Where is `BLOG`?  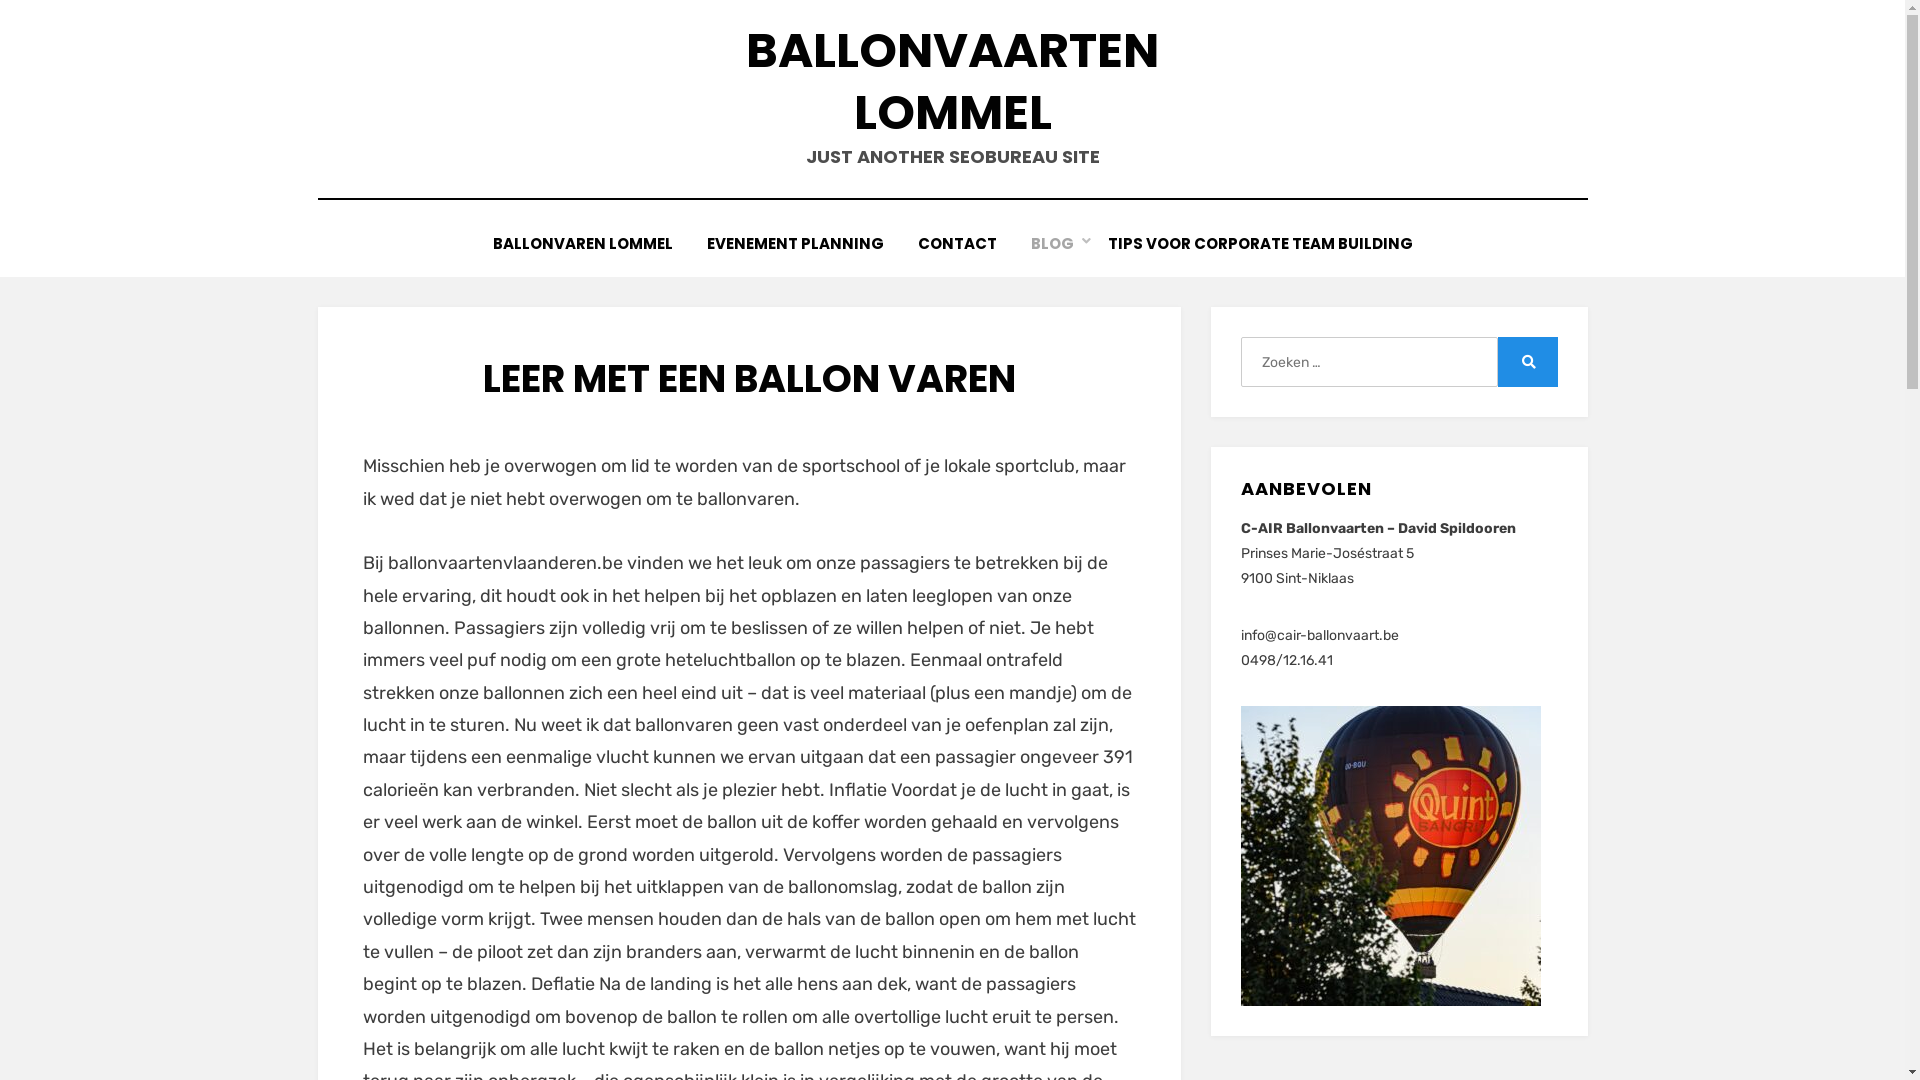
BLOG is located at coordinates (1052, 244).